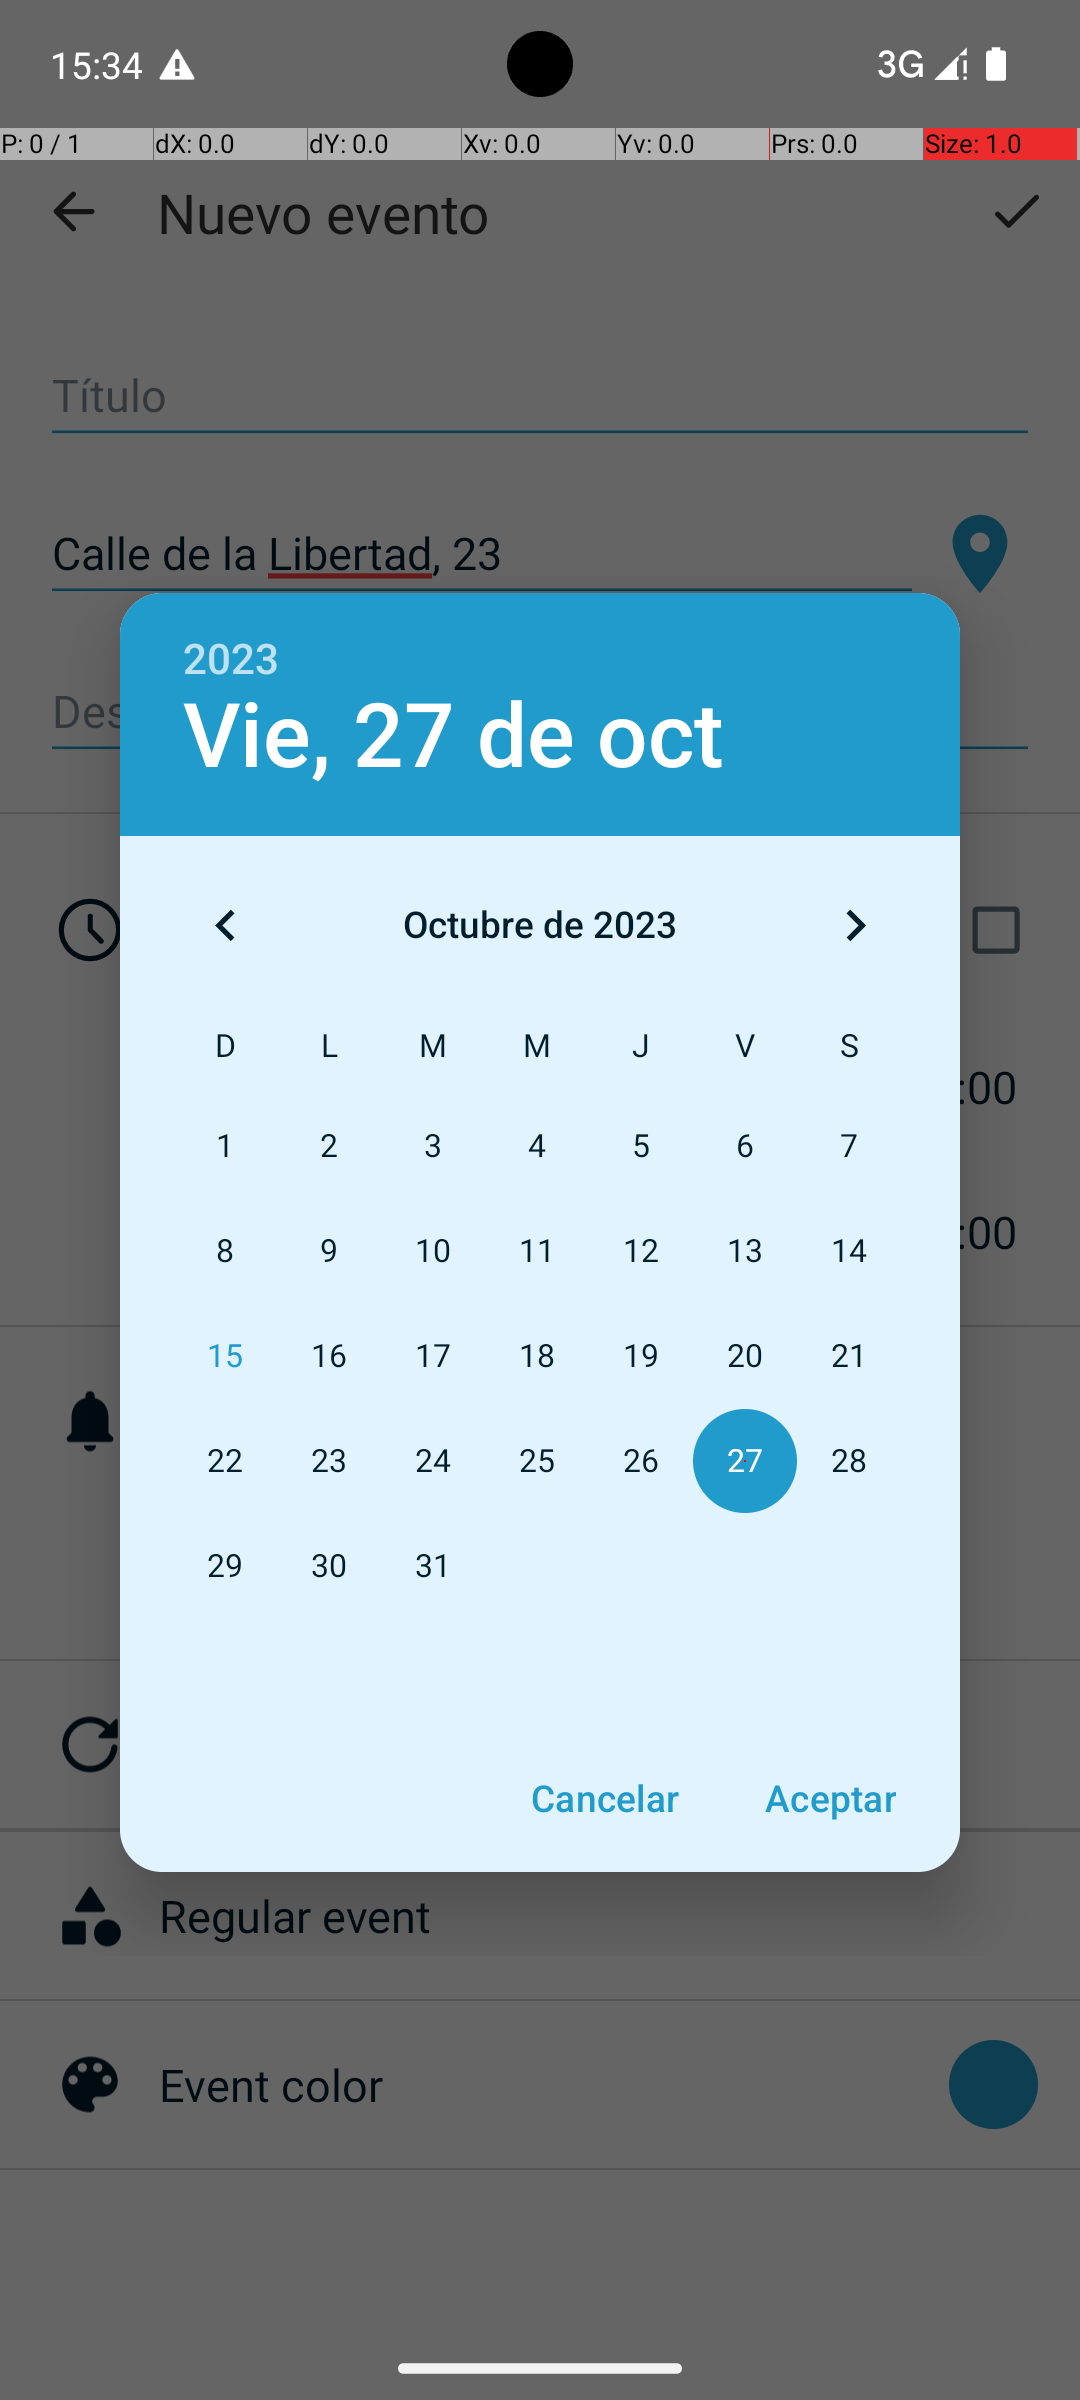 The image size is (1080, 2400). Describe the element at coordinates (225, 925) in the screenshot. I see `Mes anterior` at that location.